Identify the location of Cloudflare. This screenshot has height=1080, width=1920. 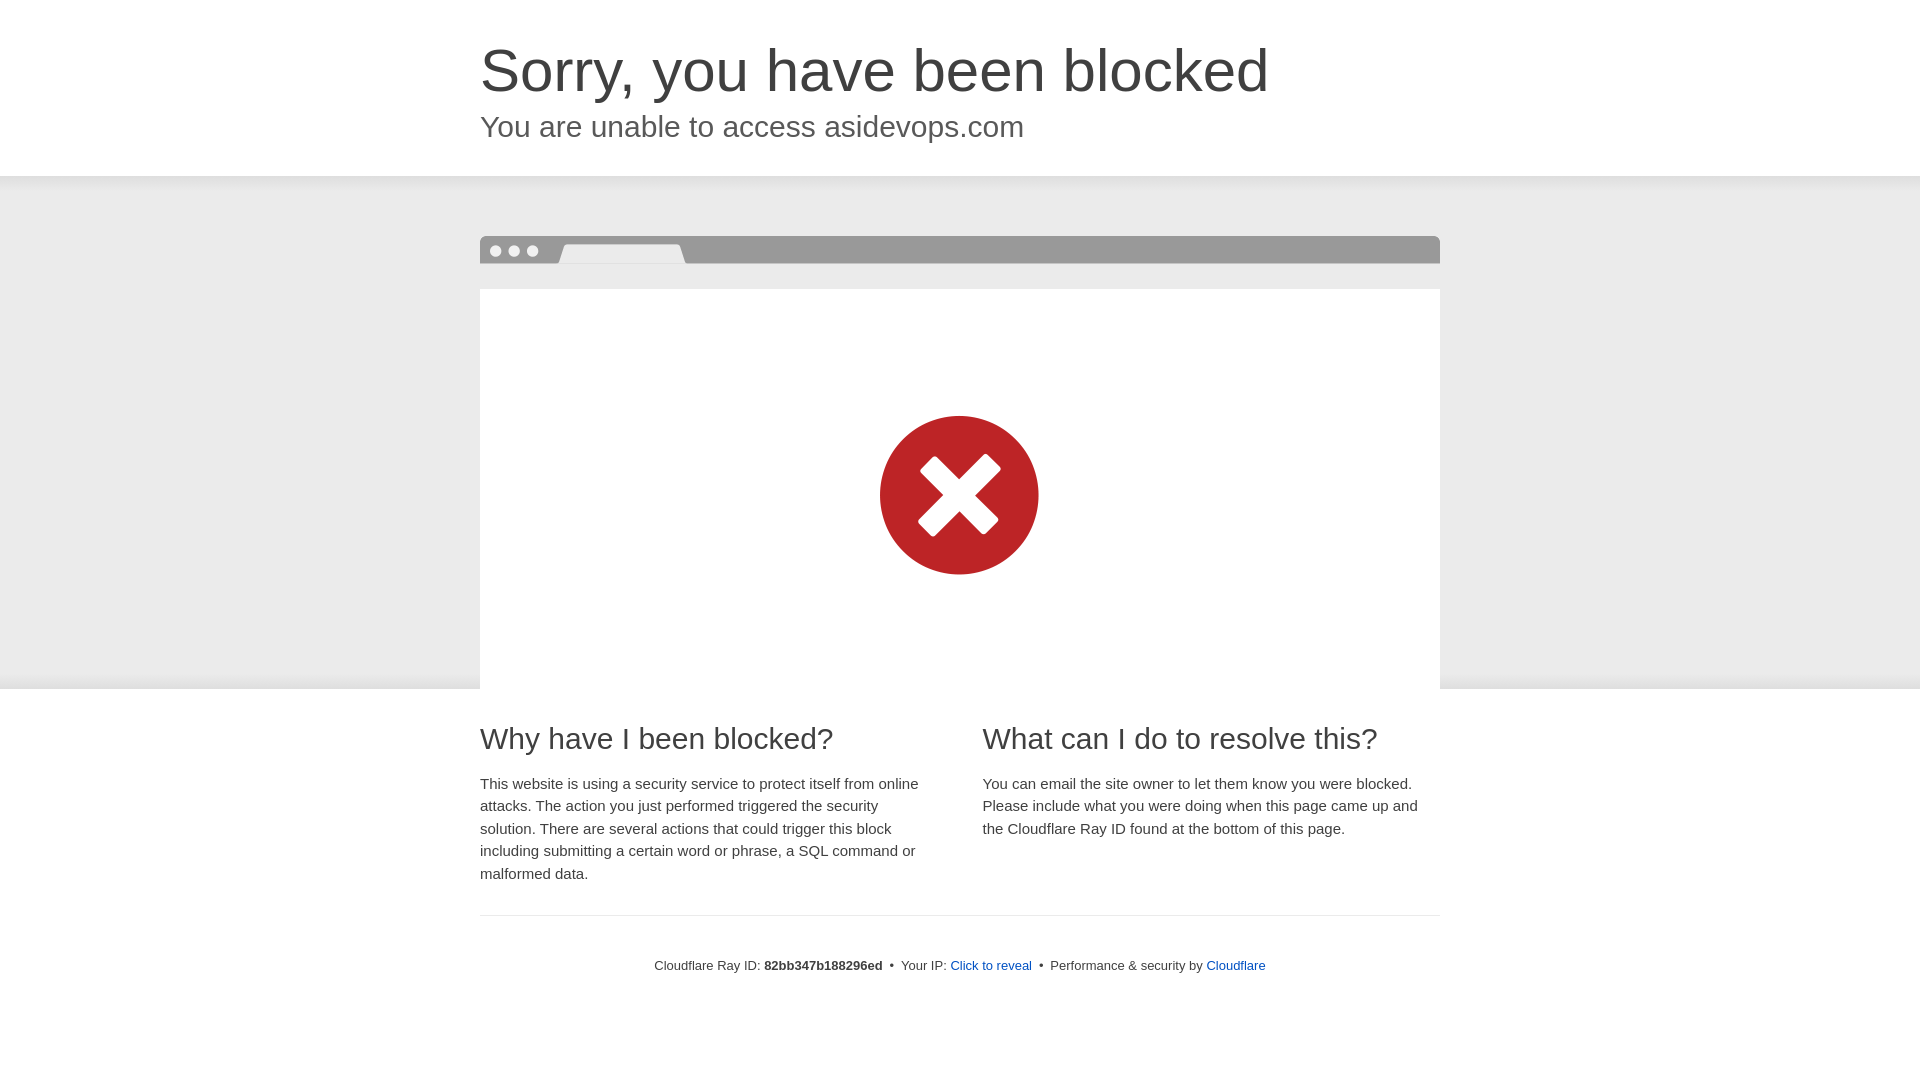
(1236, 966).